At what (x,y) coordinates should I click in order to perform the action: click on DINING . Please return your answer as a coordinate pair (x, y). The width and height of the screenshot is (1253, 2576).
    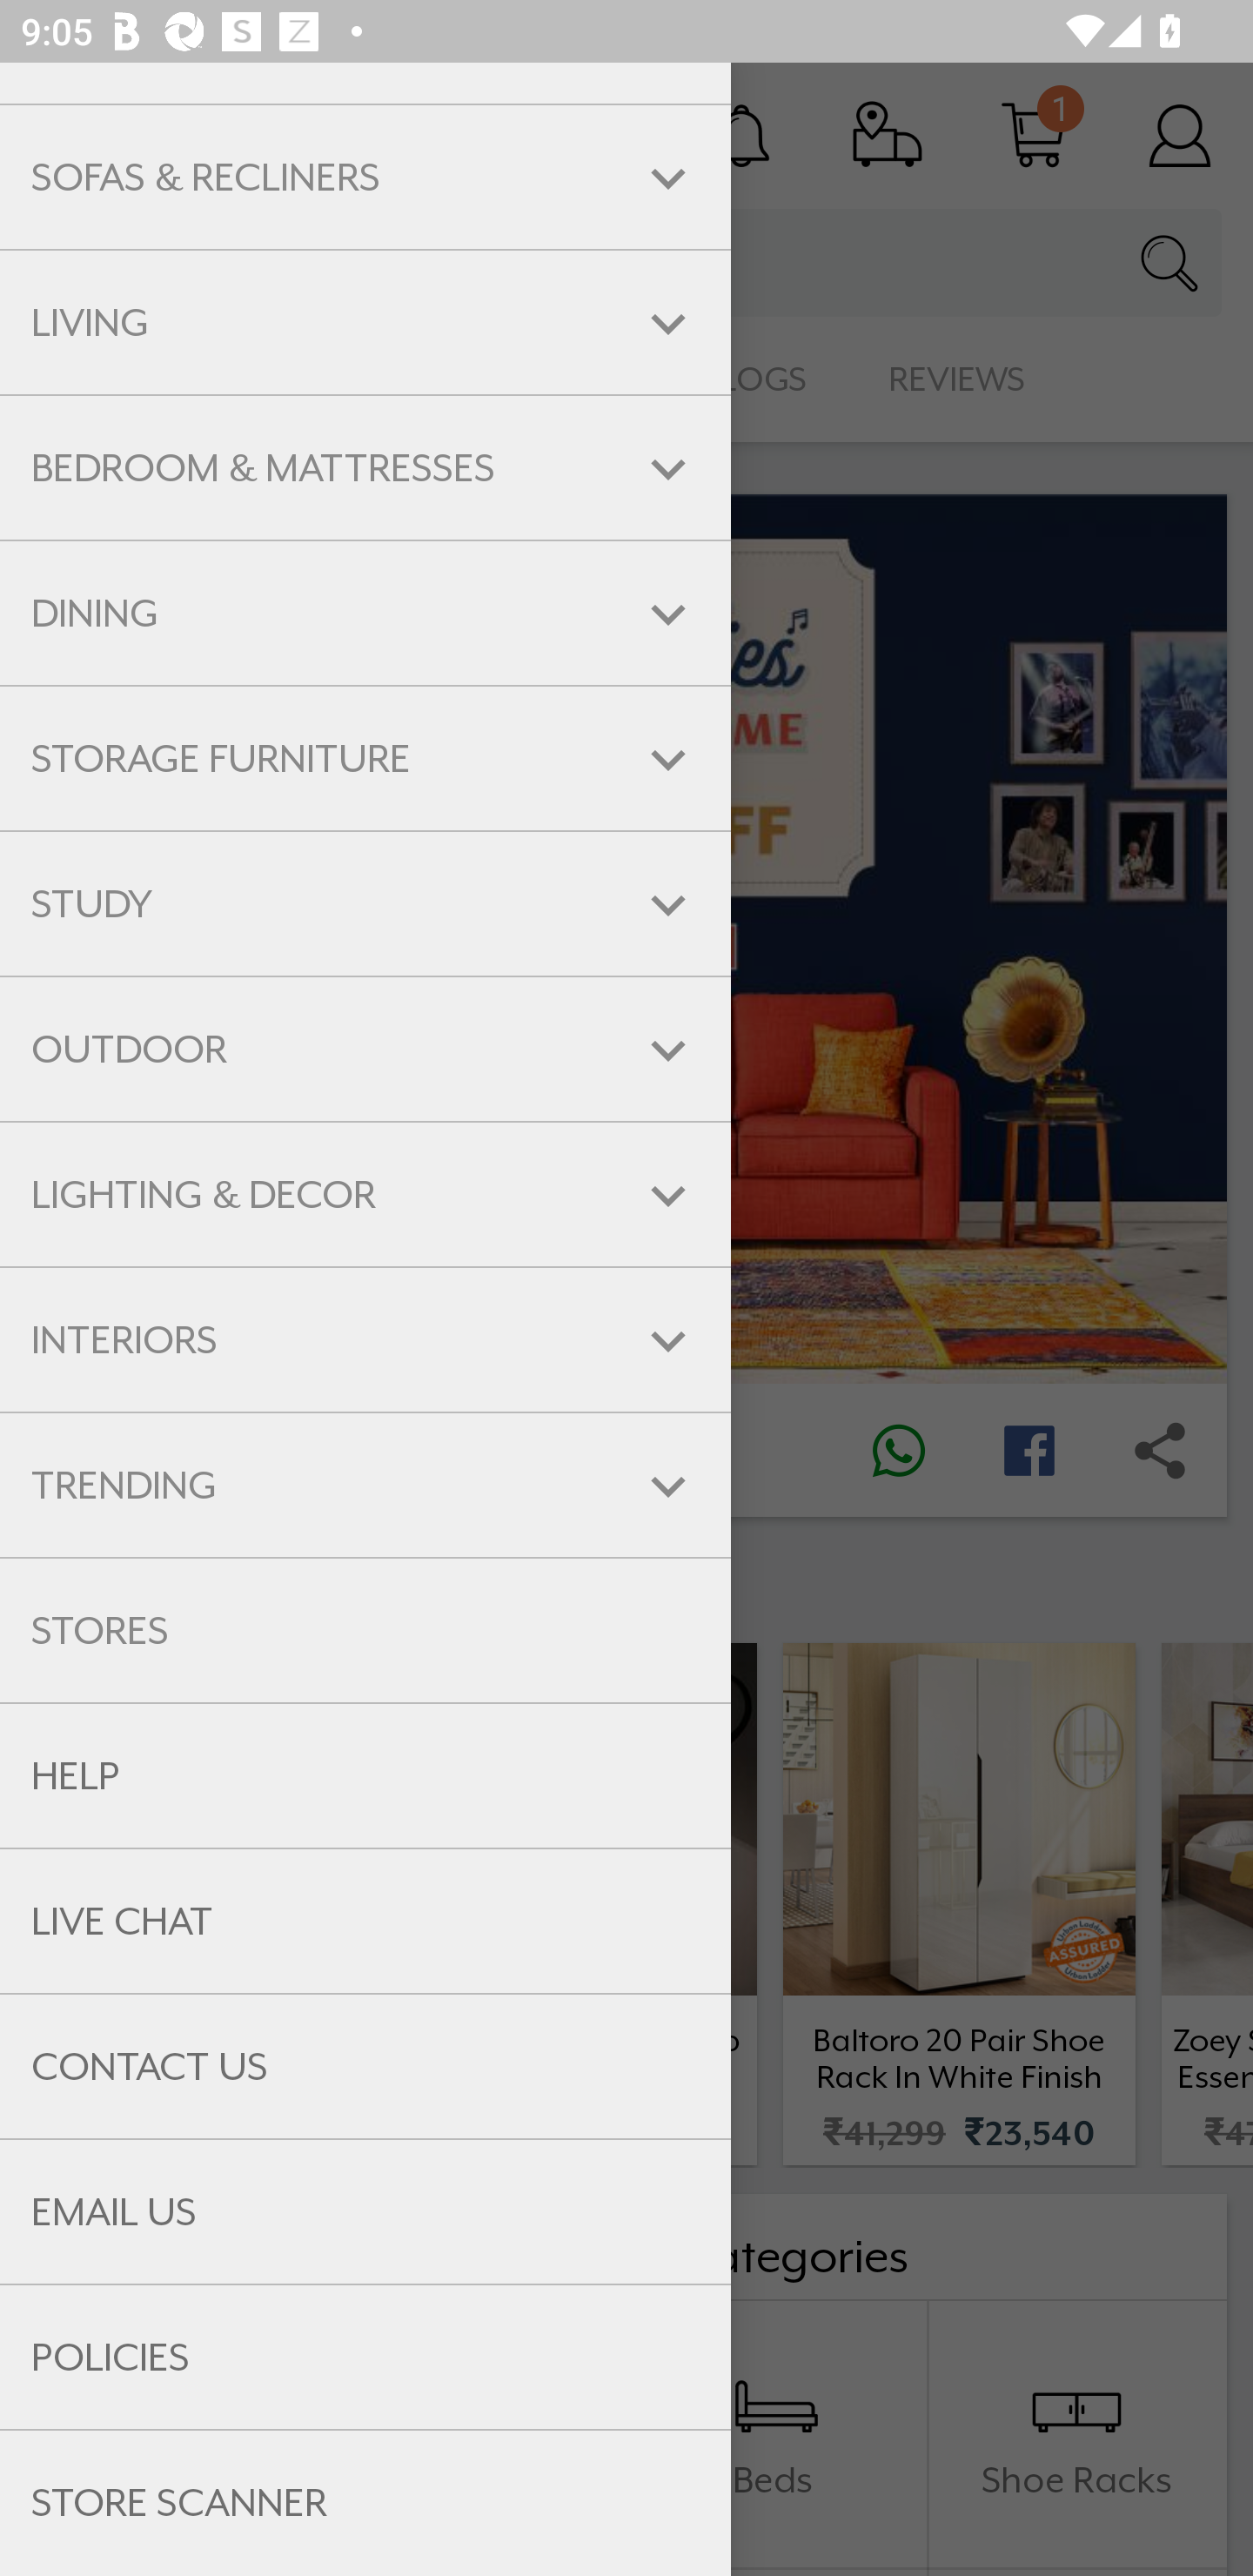
    Looking at the image, I should click on (365, 614).